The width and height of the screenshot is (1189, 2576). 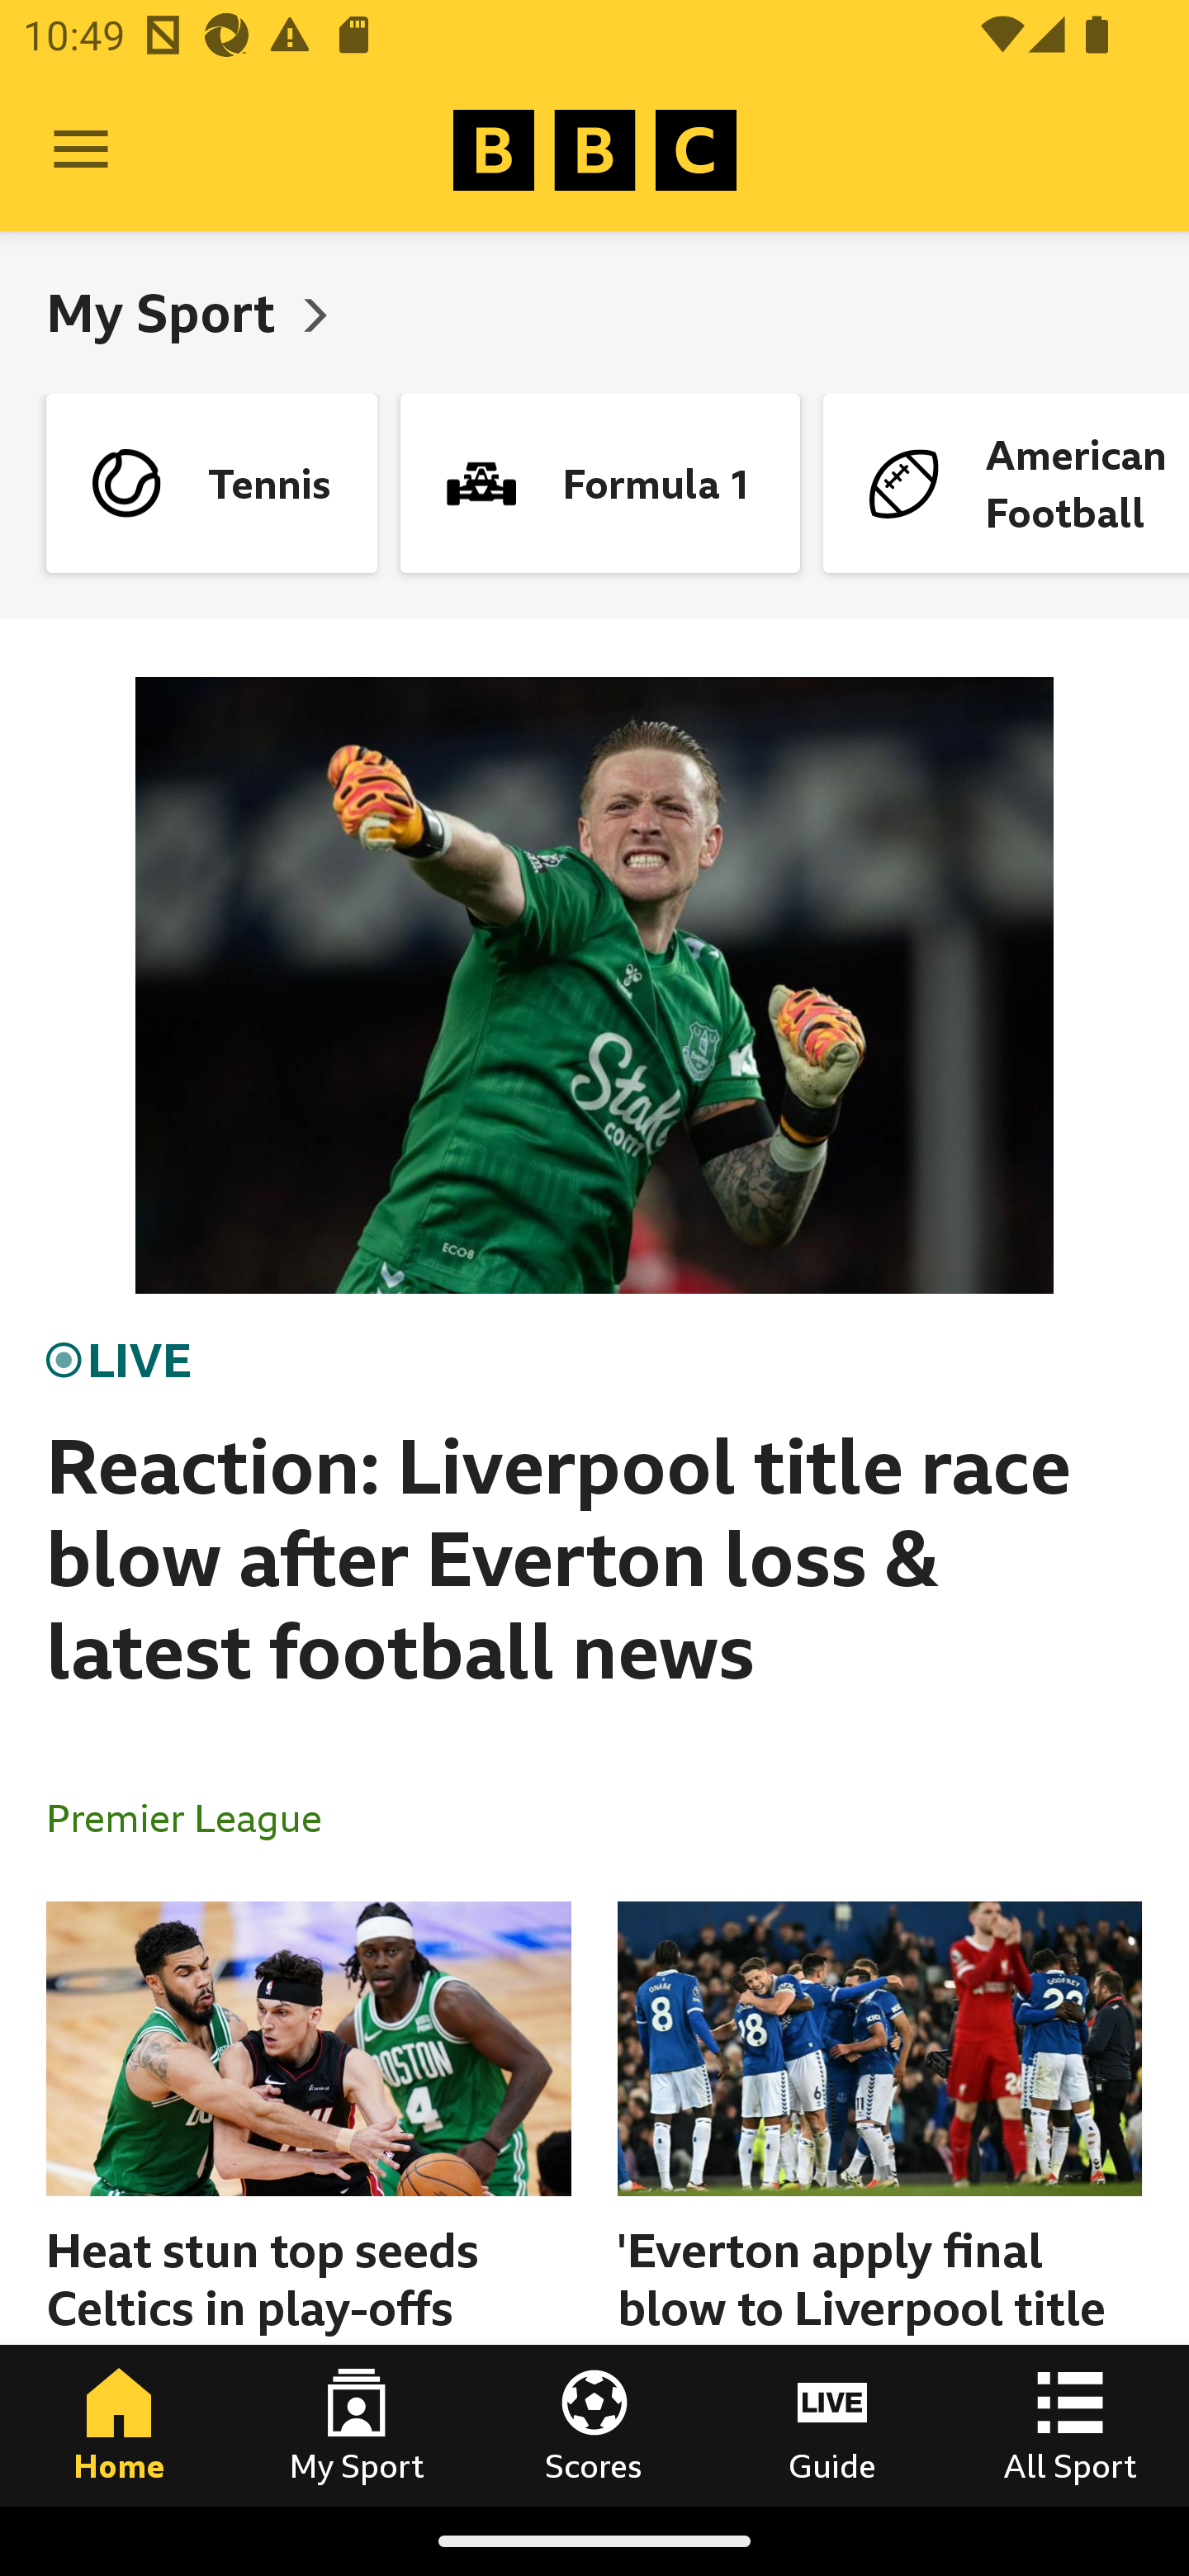 I want to click on All Sport, so click(x=1070, y=2425).